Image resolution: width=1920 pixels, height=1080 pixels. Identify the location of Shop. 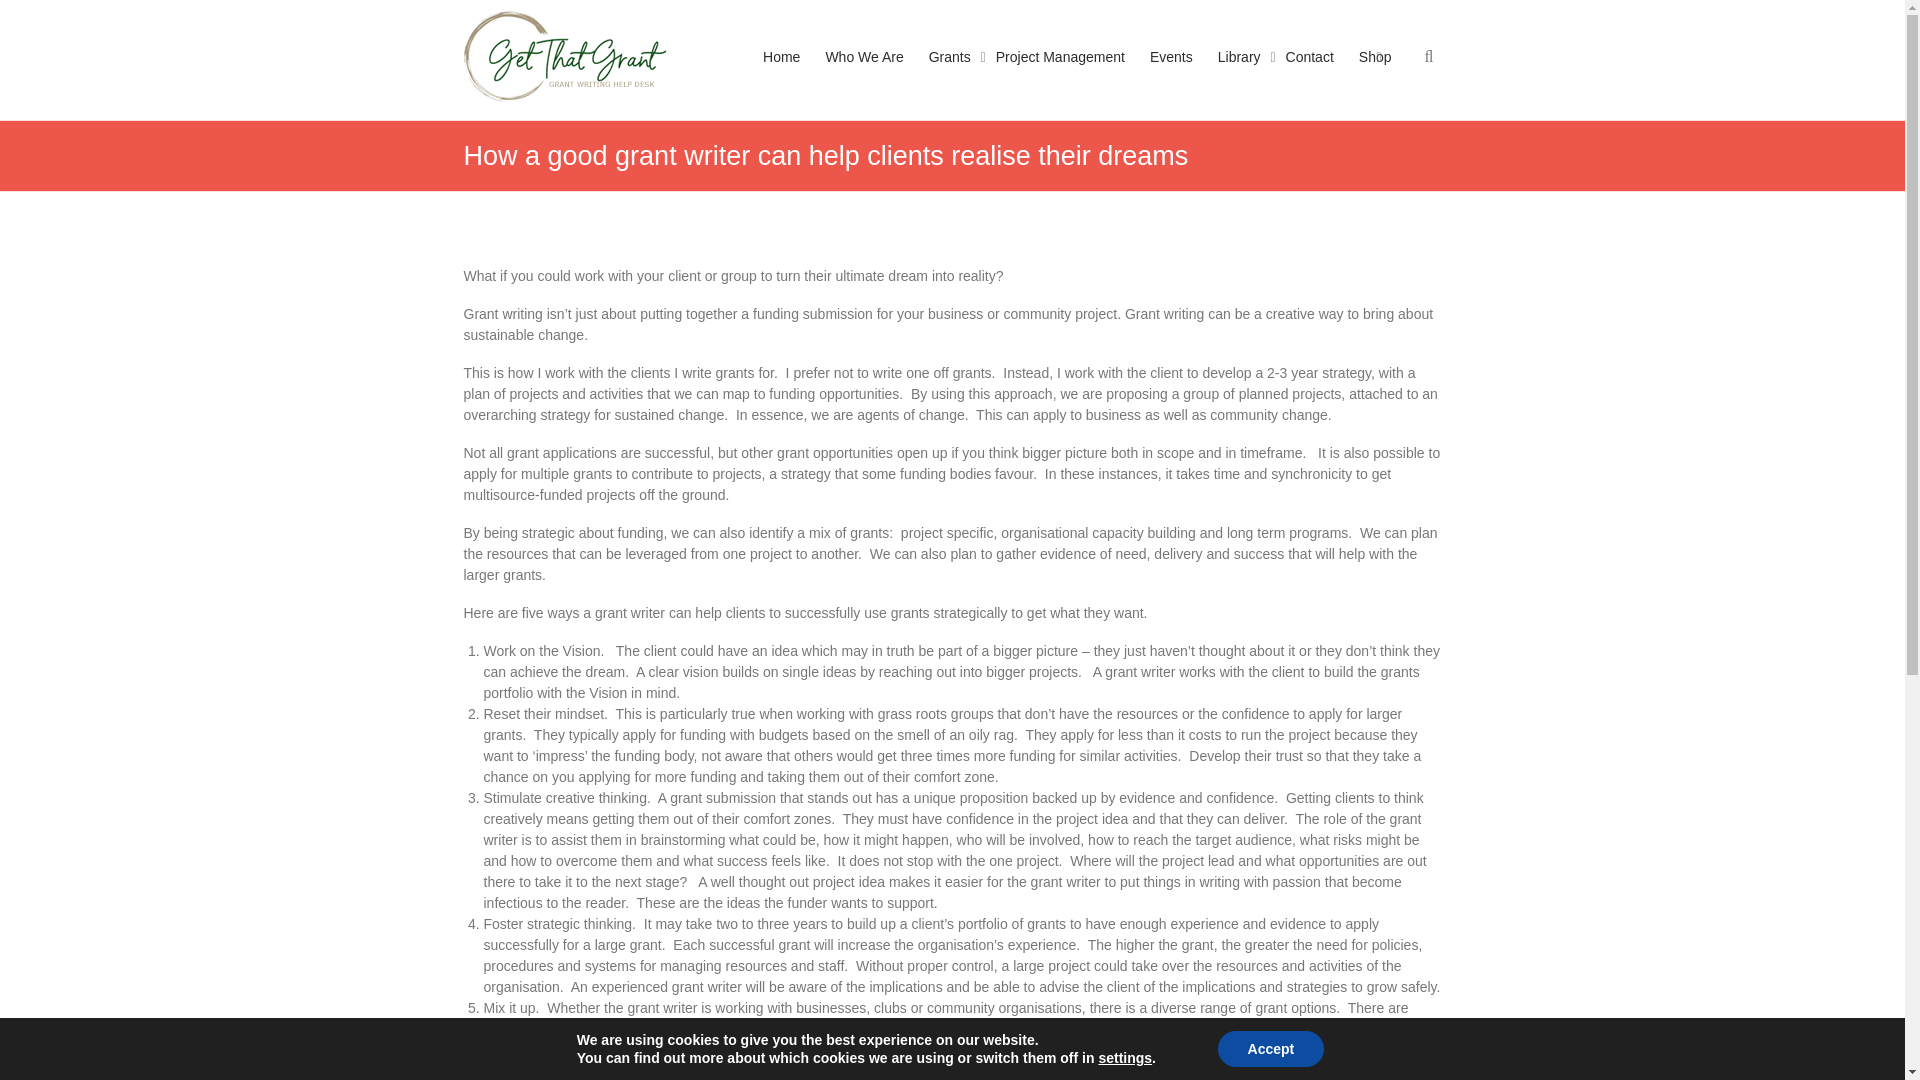
(1376, 76).